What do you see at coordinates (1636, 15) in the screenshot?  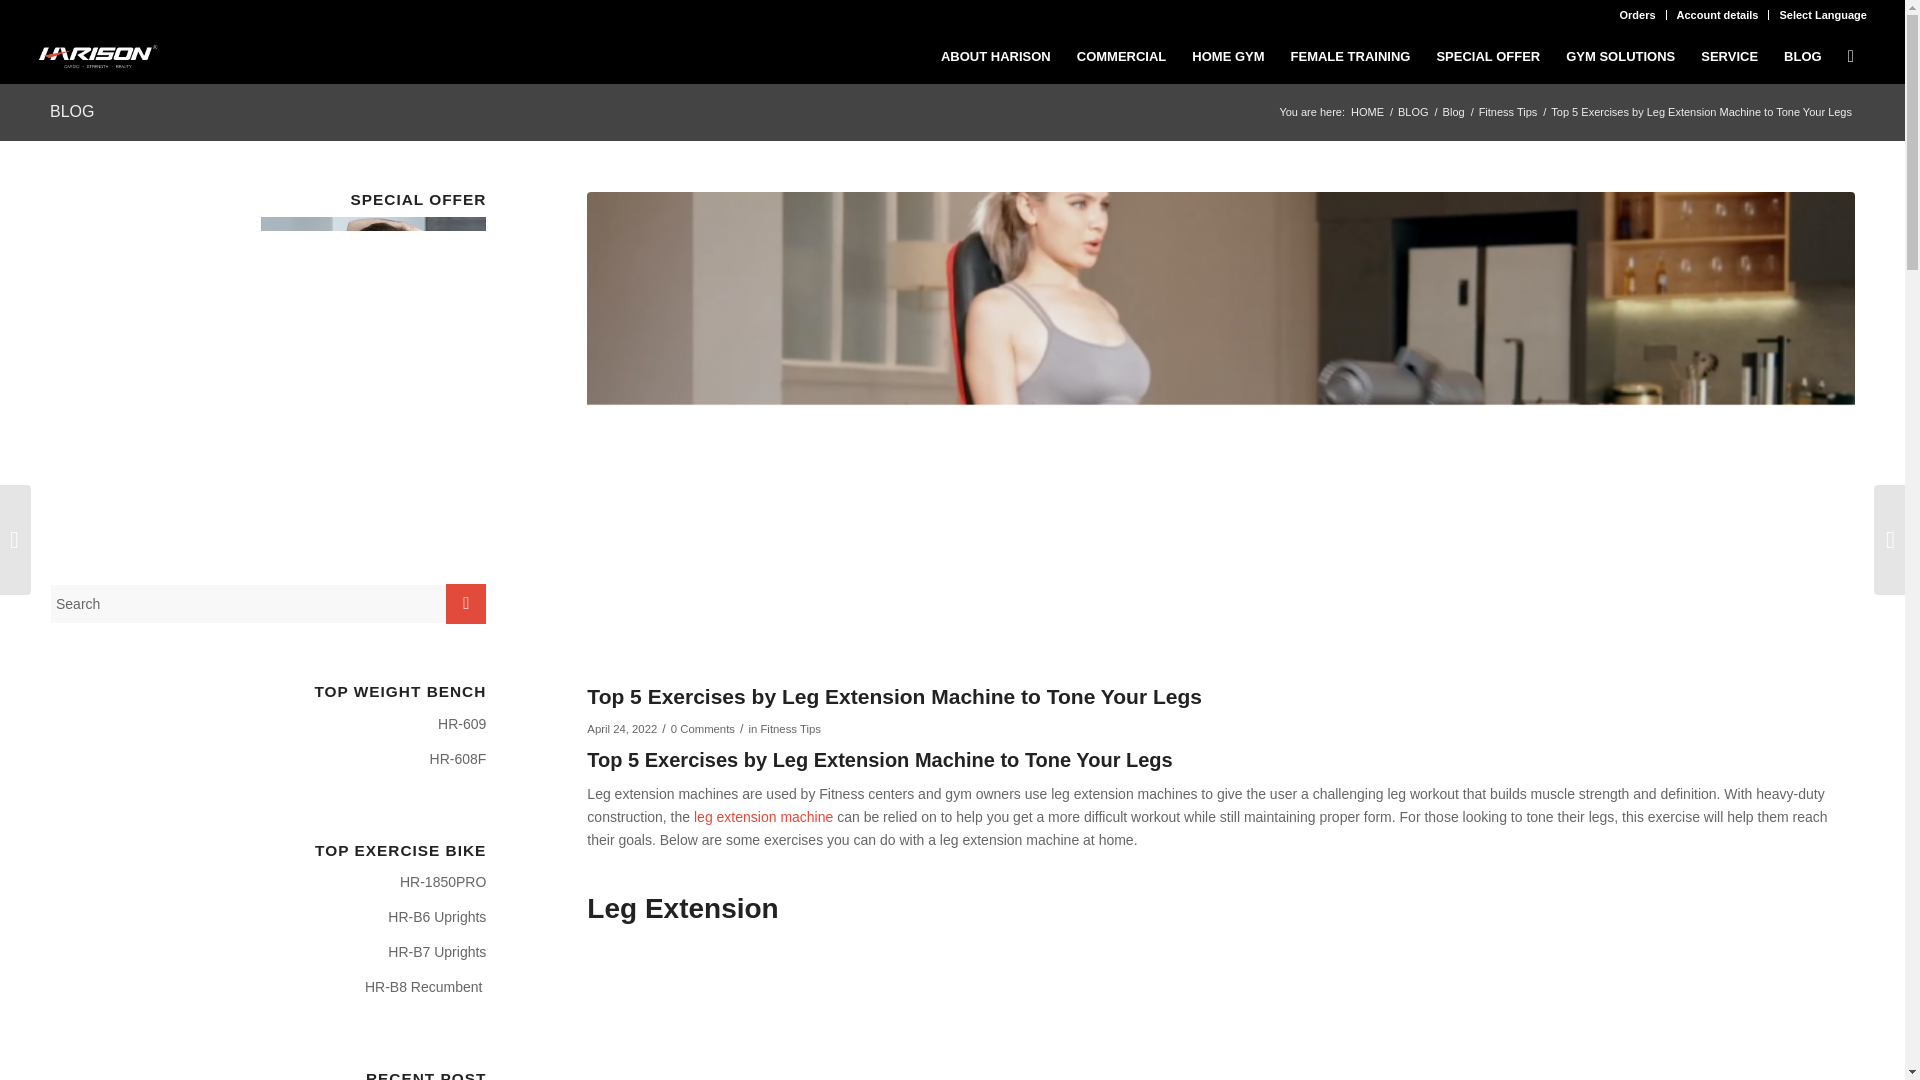 I see `Orders` at bounding box center [1636, 15].